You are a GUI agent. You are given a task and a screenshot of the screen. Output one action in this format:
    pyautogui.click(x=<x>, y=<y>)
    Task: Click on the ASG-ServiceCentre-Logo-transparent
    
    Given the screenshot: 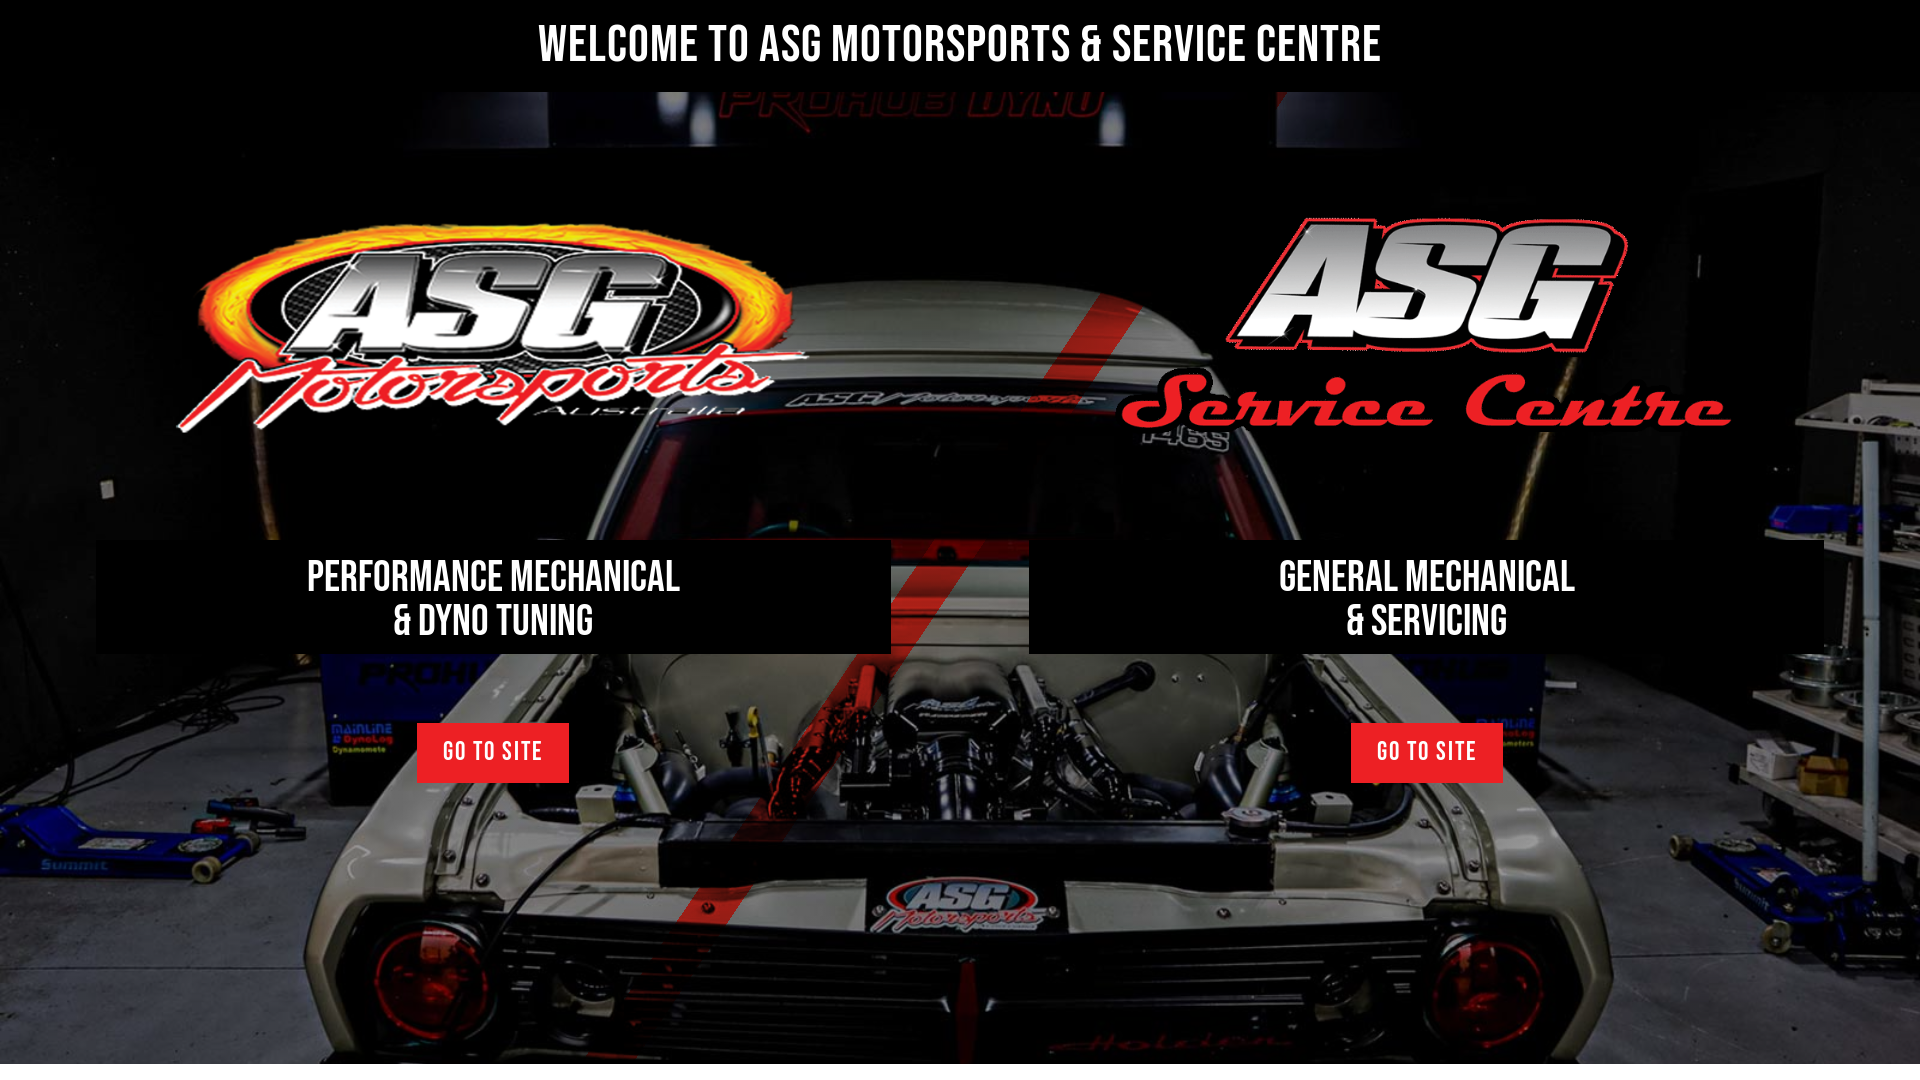 What is the action you would take?
    pyautogui.click(x=1427, y=320)
    